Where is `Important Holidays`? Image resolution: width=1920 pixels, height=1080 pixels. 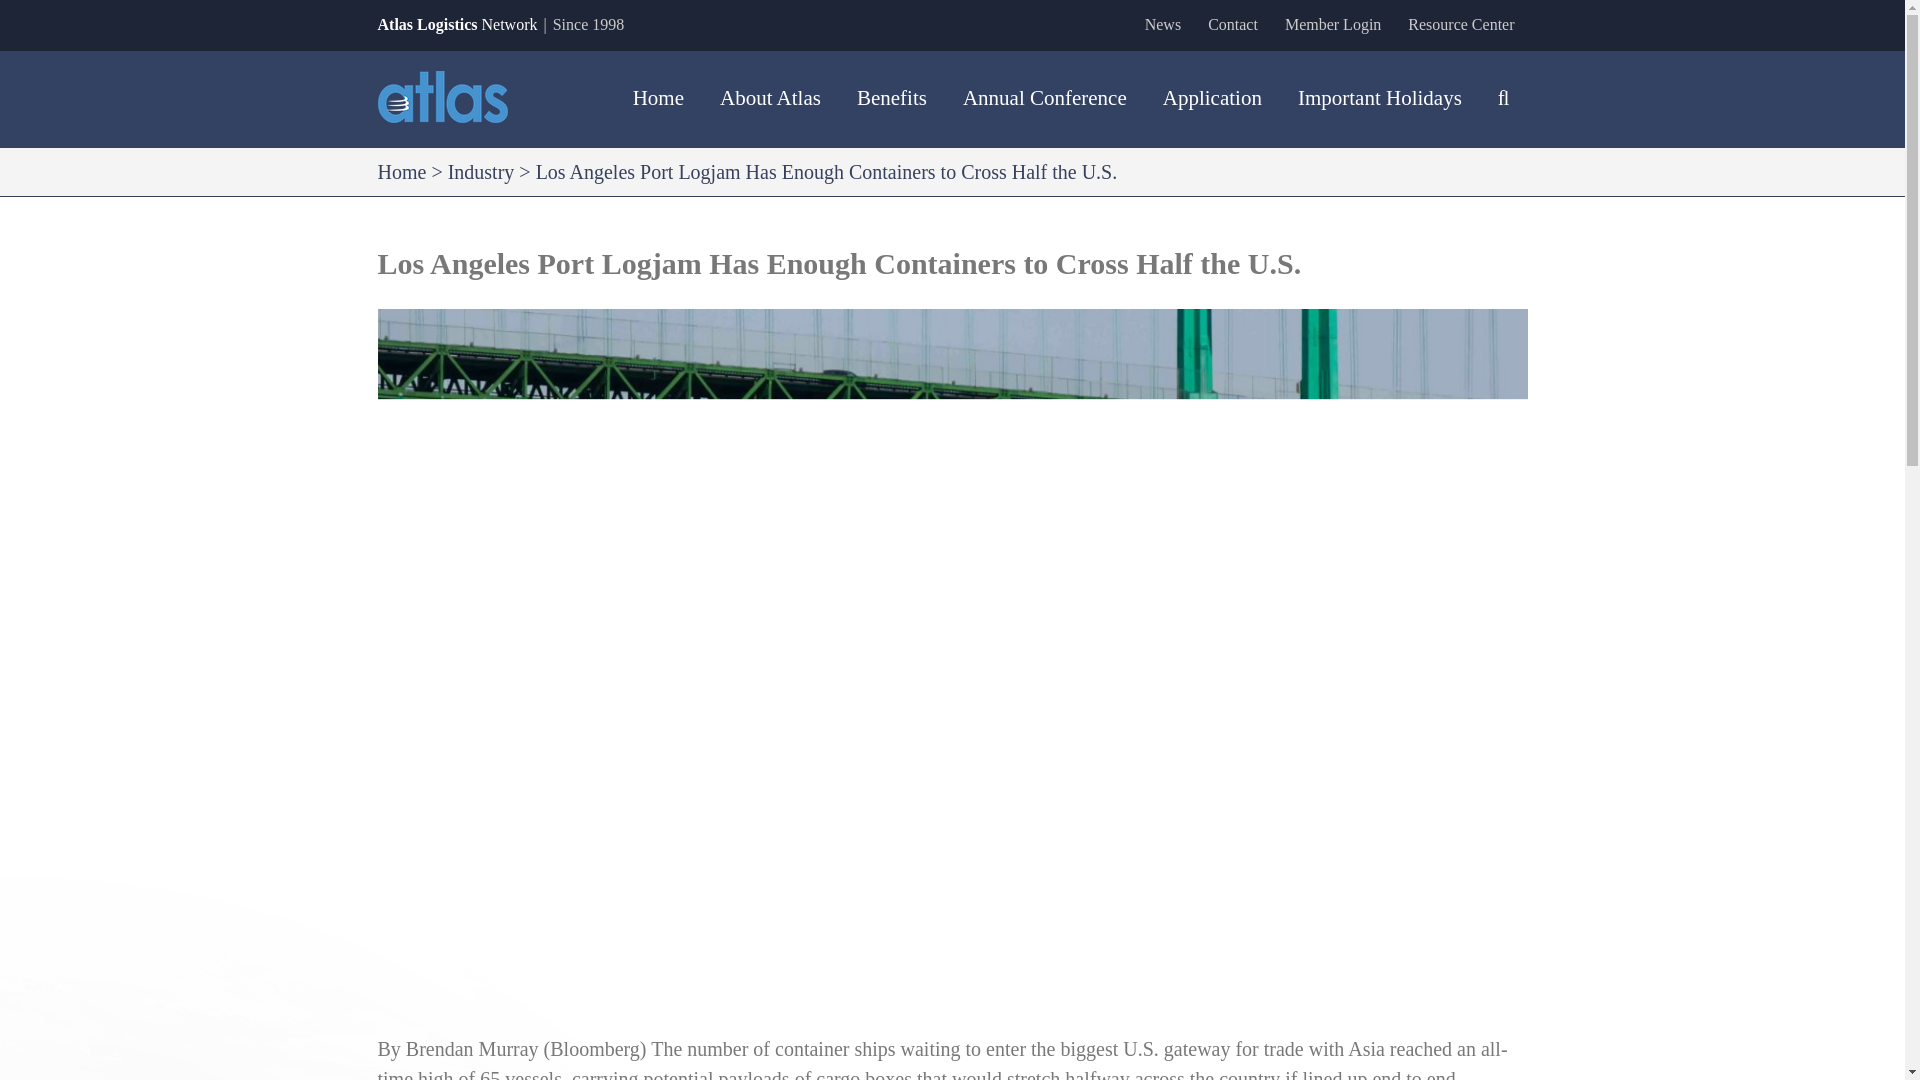
Important Holidays is located at coordinates (1380, 98).